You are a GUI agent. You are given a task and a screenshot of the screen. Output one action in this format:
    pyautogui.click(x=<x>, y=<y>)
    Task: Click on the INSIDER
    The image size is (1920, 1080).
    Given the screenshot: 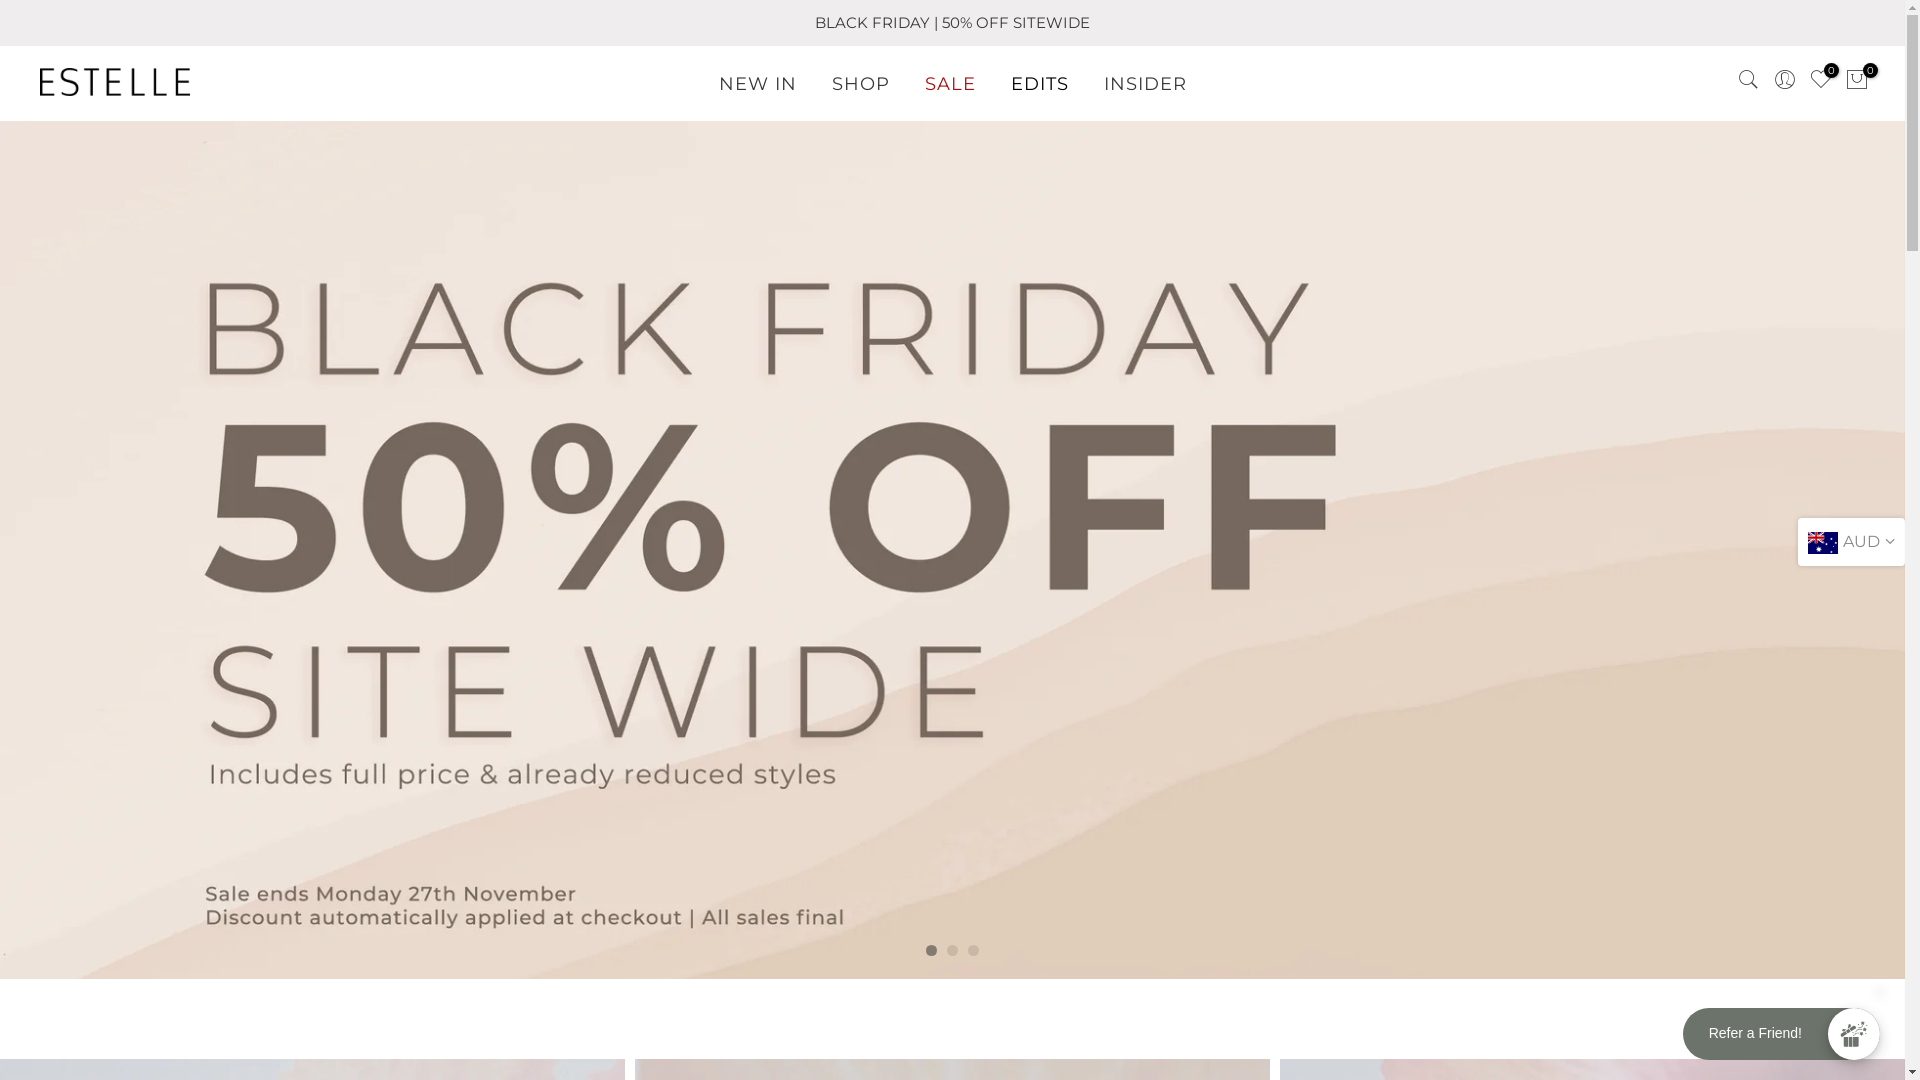 What is the action you would take?
    pyautogui.click(x=1145, y=84)
    